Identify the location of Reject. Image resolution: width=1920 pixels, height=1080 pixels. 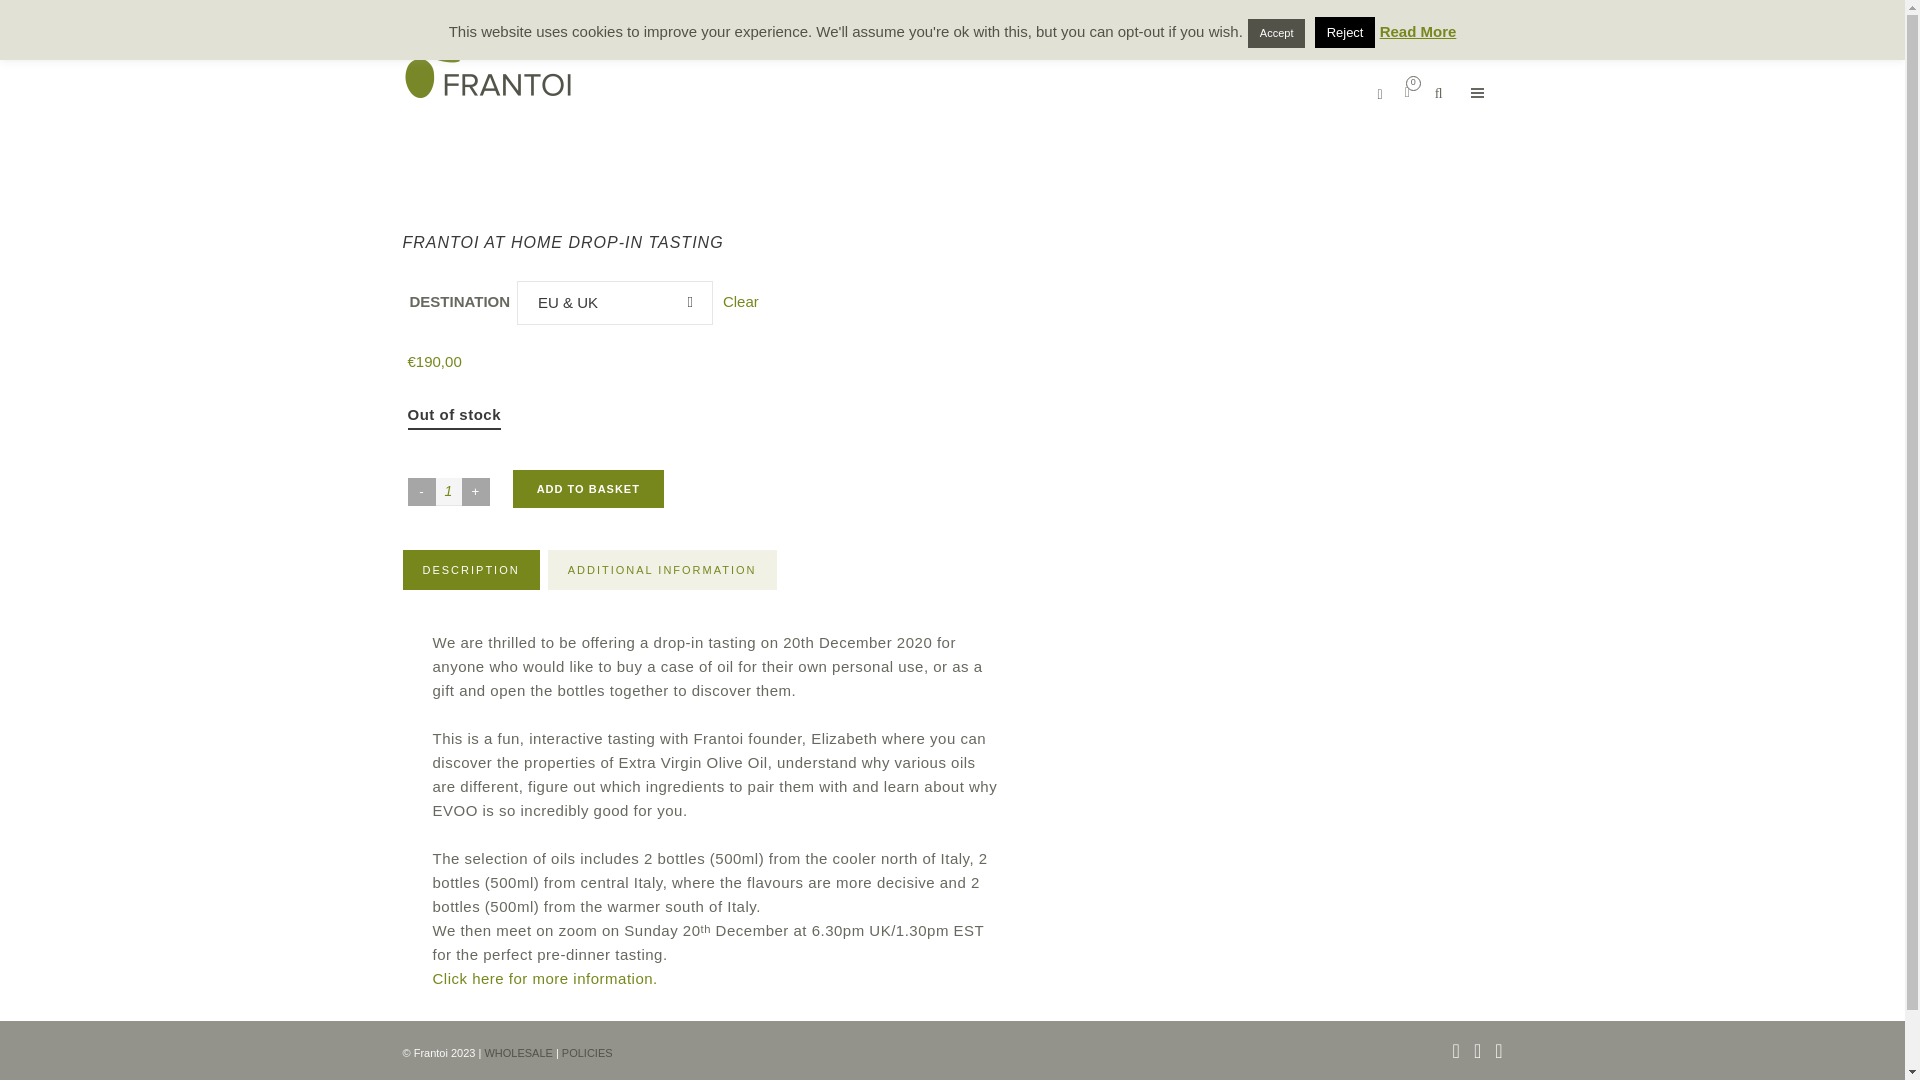
(1346, 32).